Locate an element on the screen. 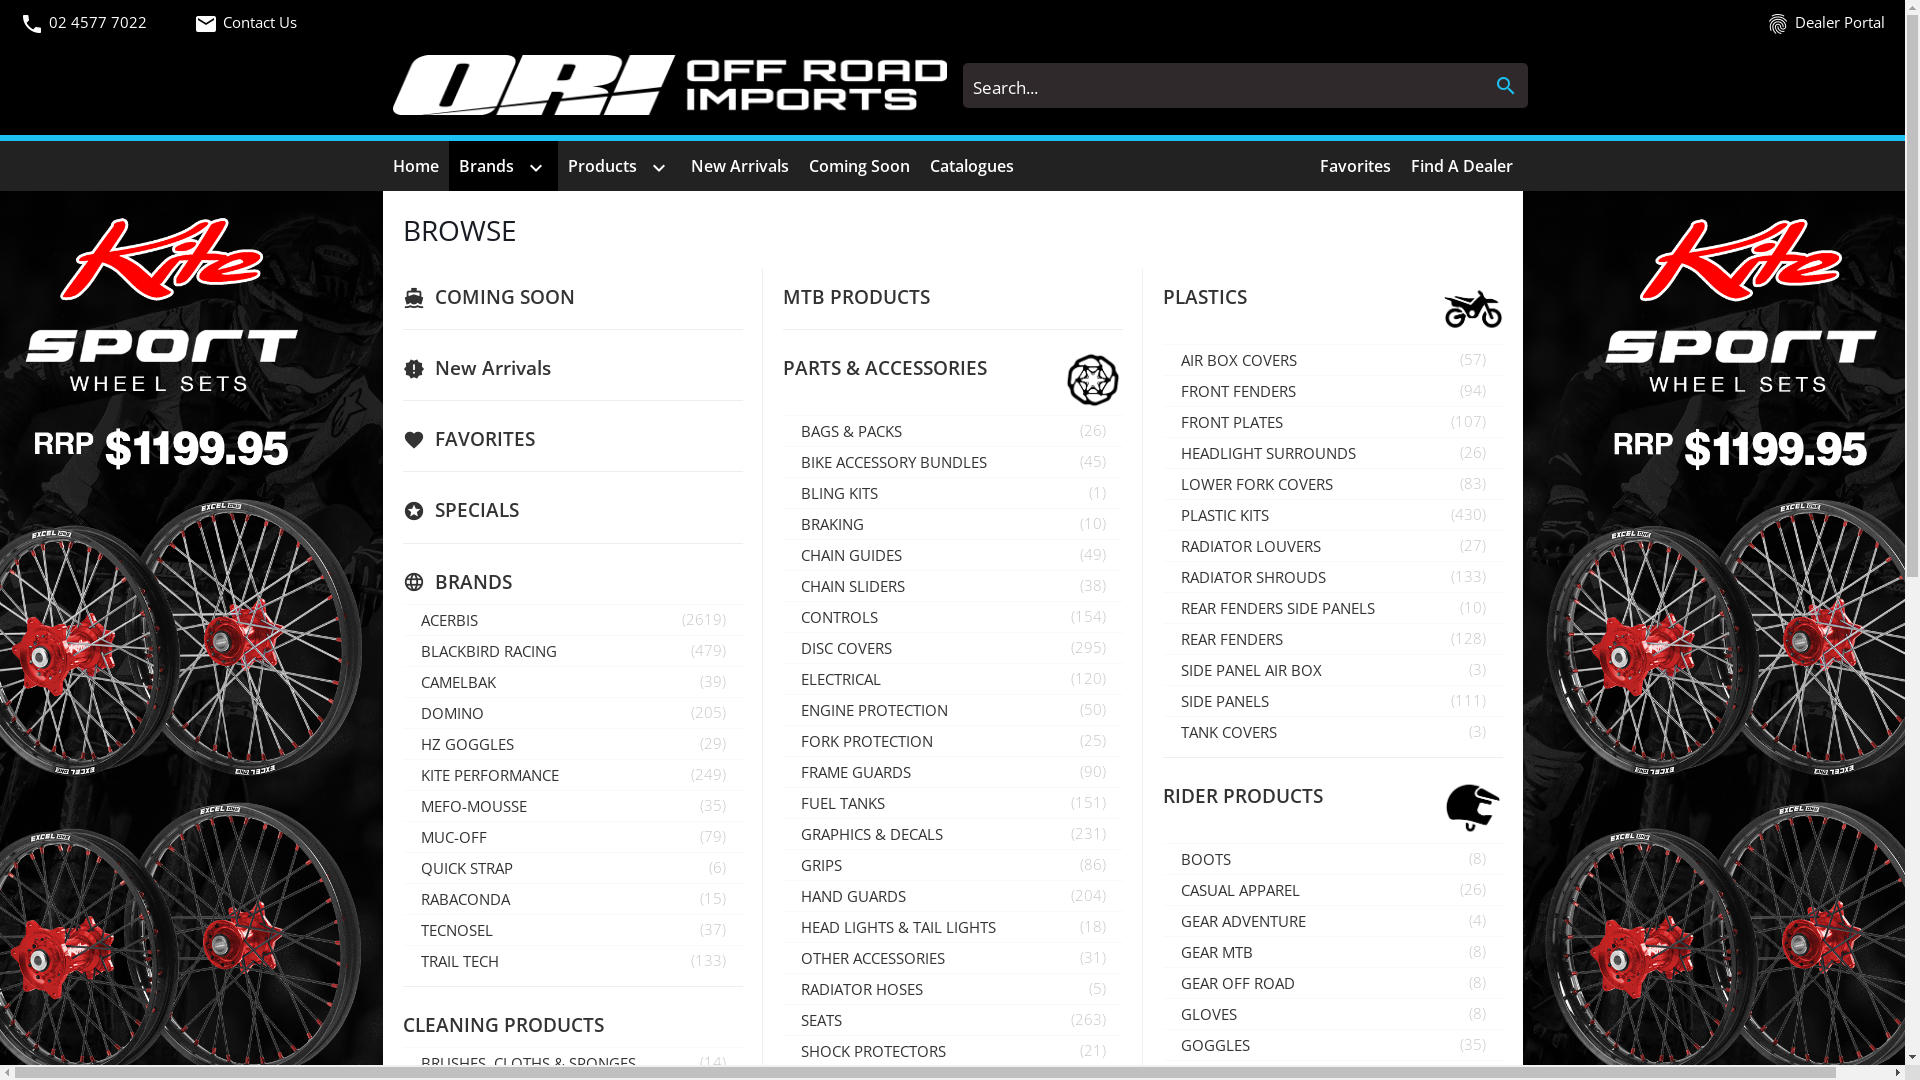 The width and height of the screenshot is (1920, 1080). GRIPS is located at coordinates (919, 865).